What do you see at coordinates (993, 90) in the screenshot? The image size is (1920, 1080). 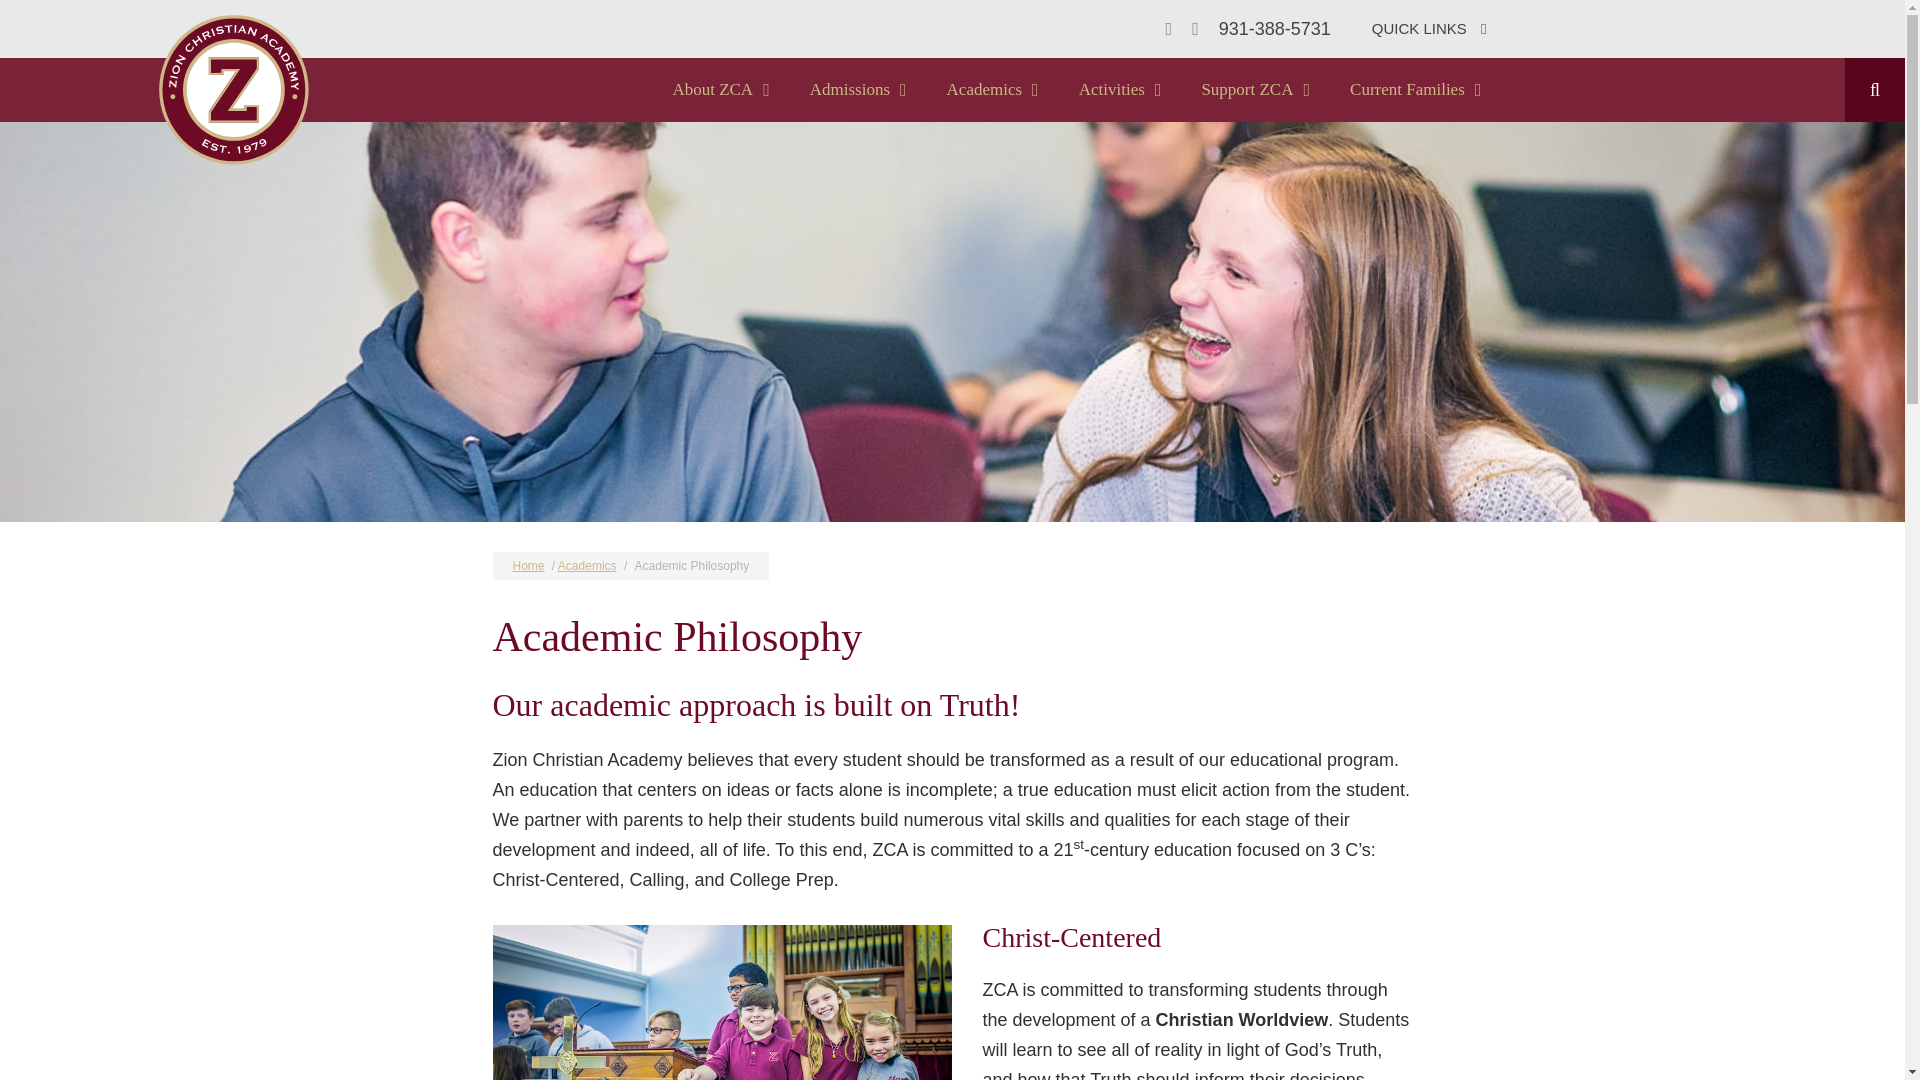 I see `Academics` at bounding box center [993, 90].